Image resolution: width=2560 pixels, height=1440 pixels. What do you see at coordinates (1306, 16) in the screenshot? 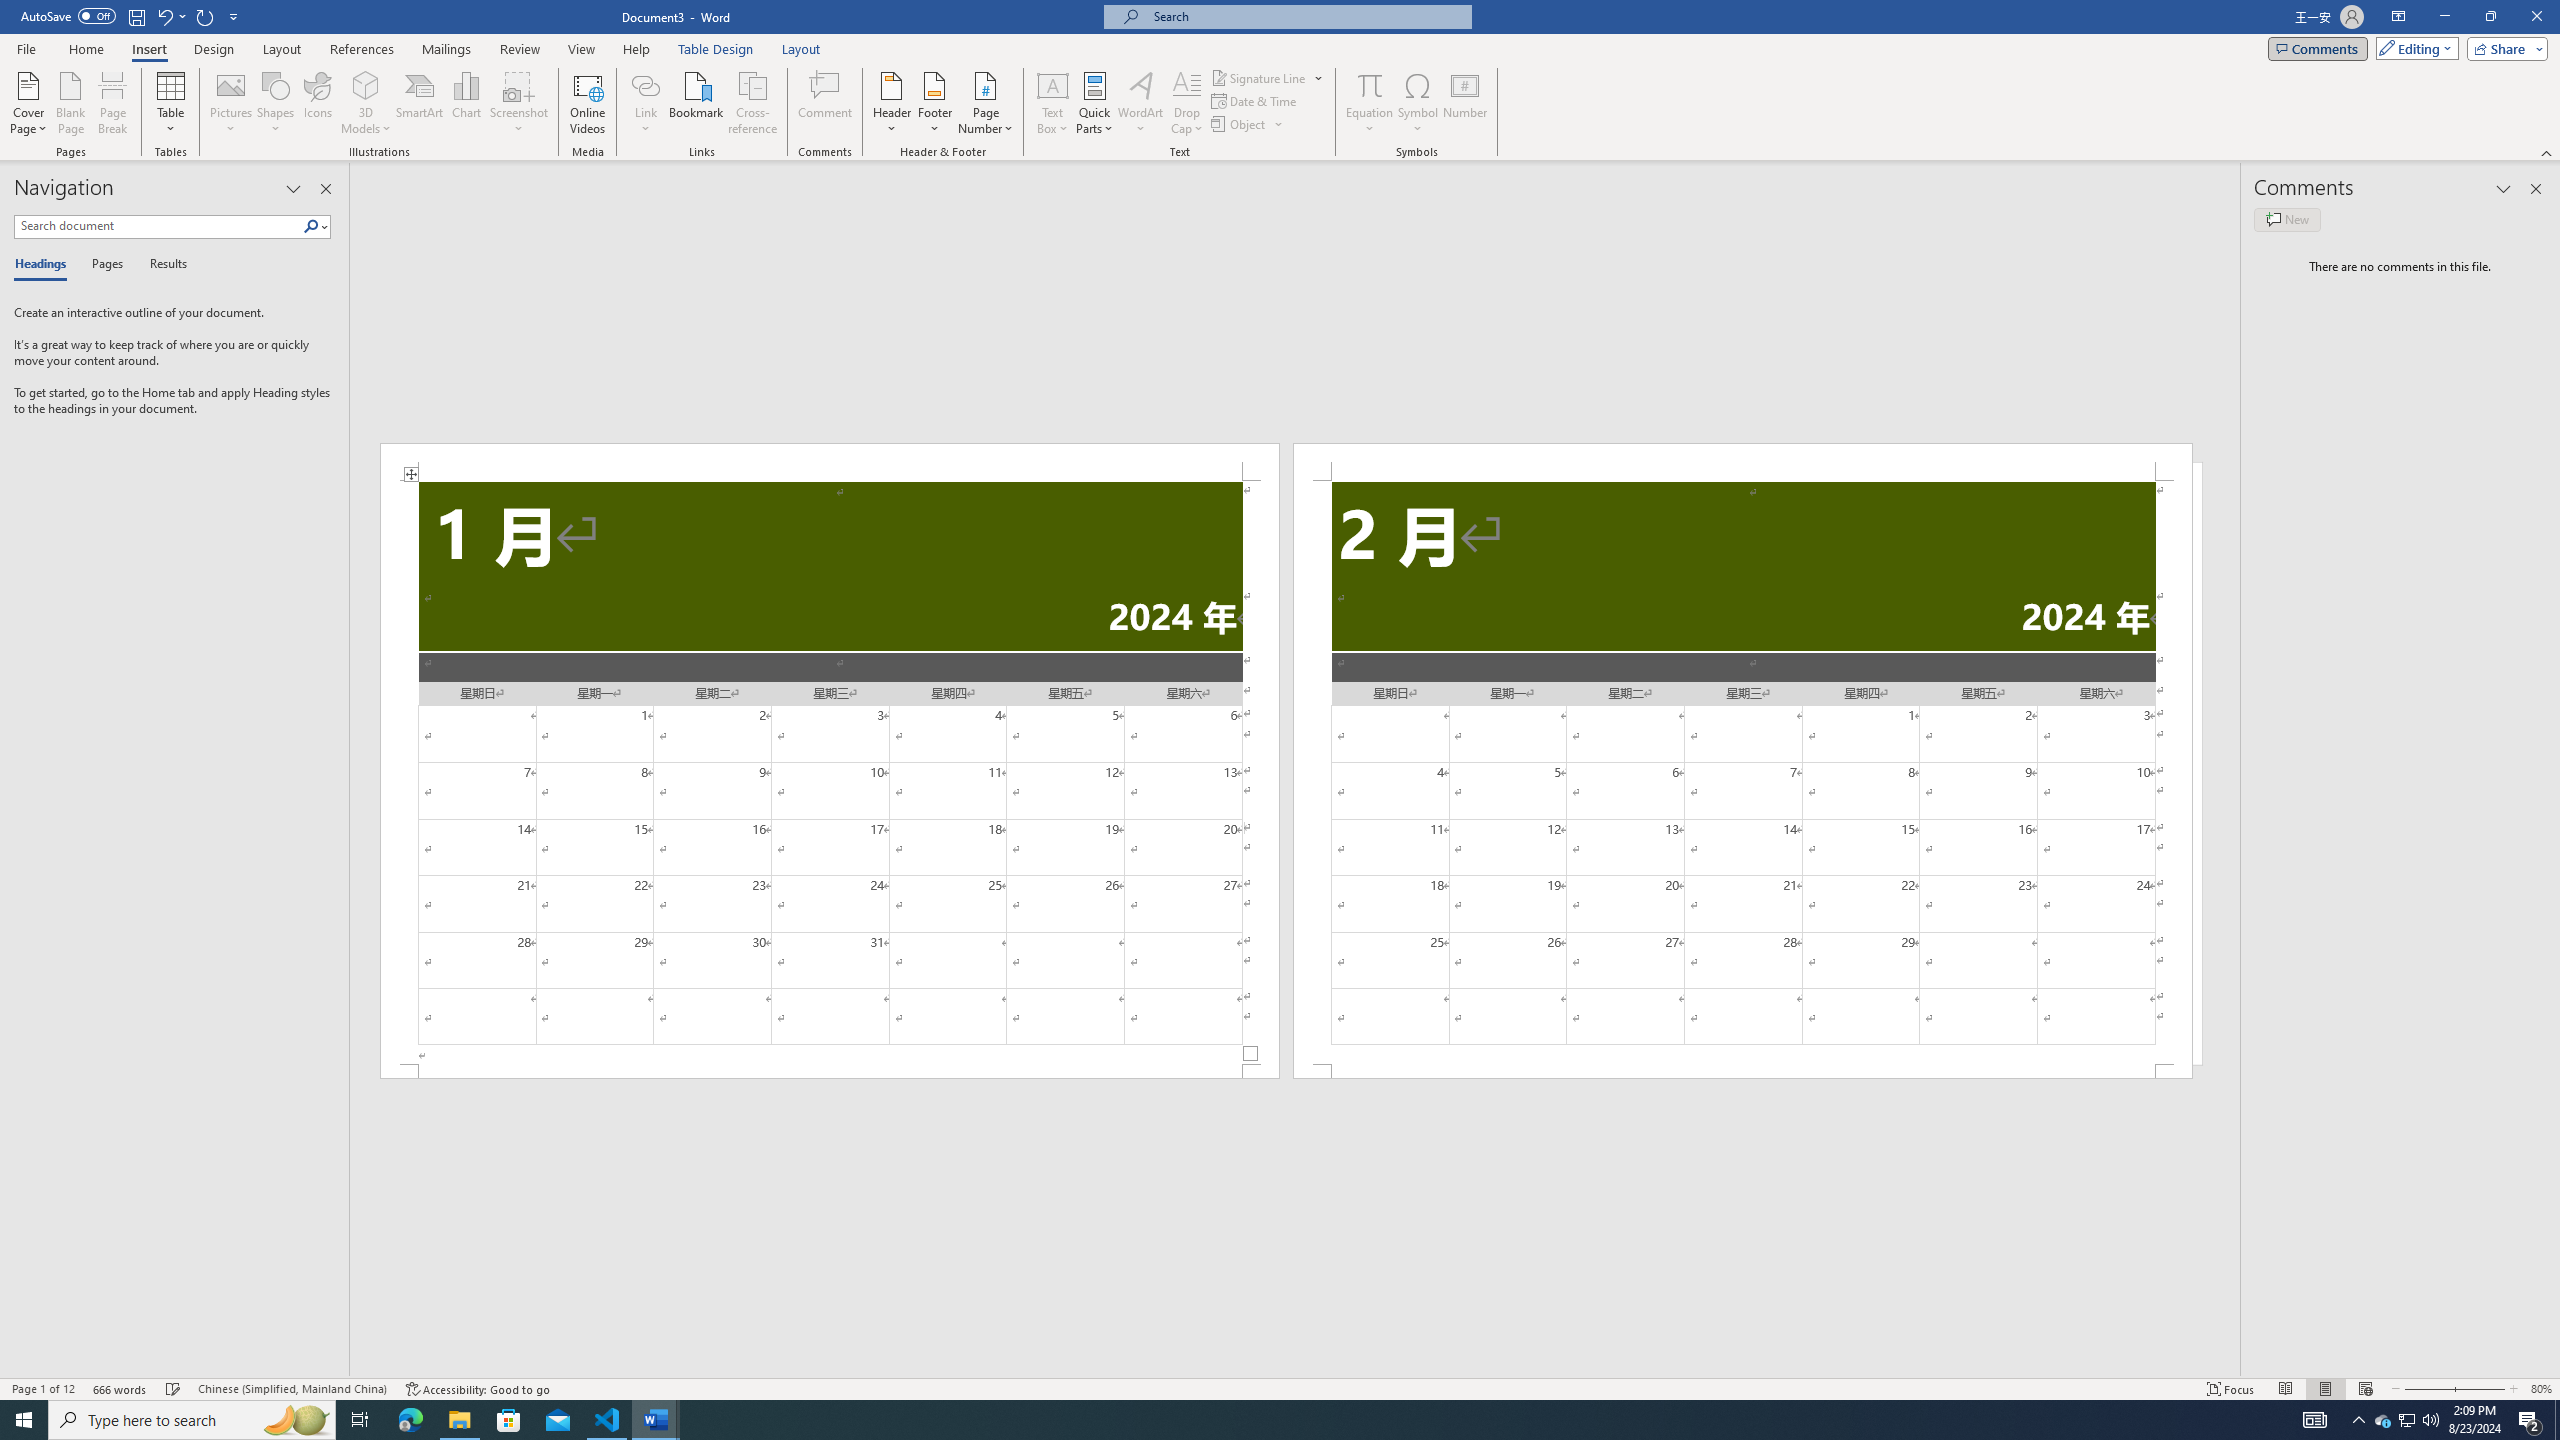
I see `Microsoft search` at bounding box center [1306, 16].